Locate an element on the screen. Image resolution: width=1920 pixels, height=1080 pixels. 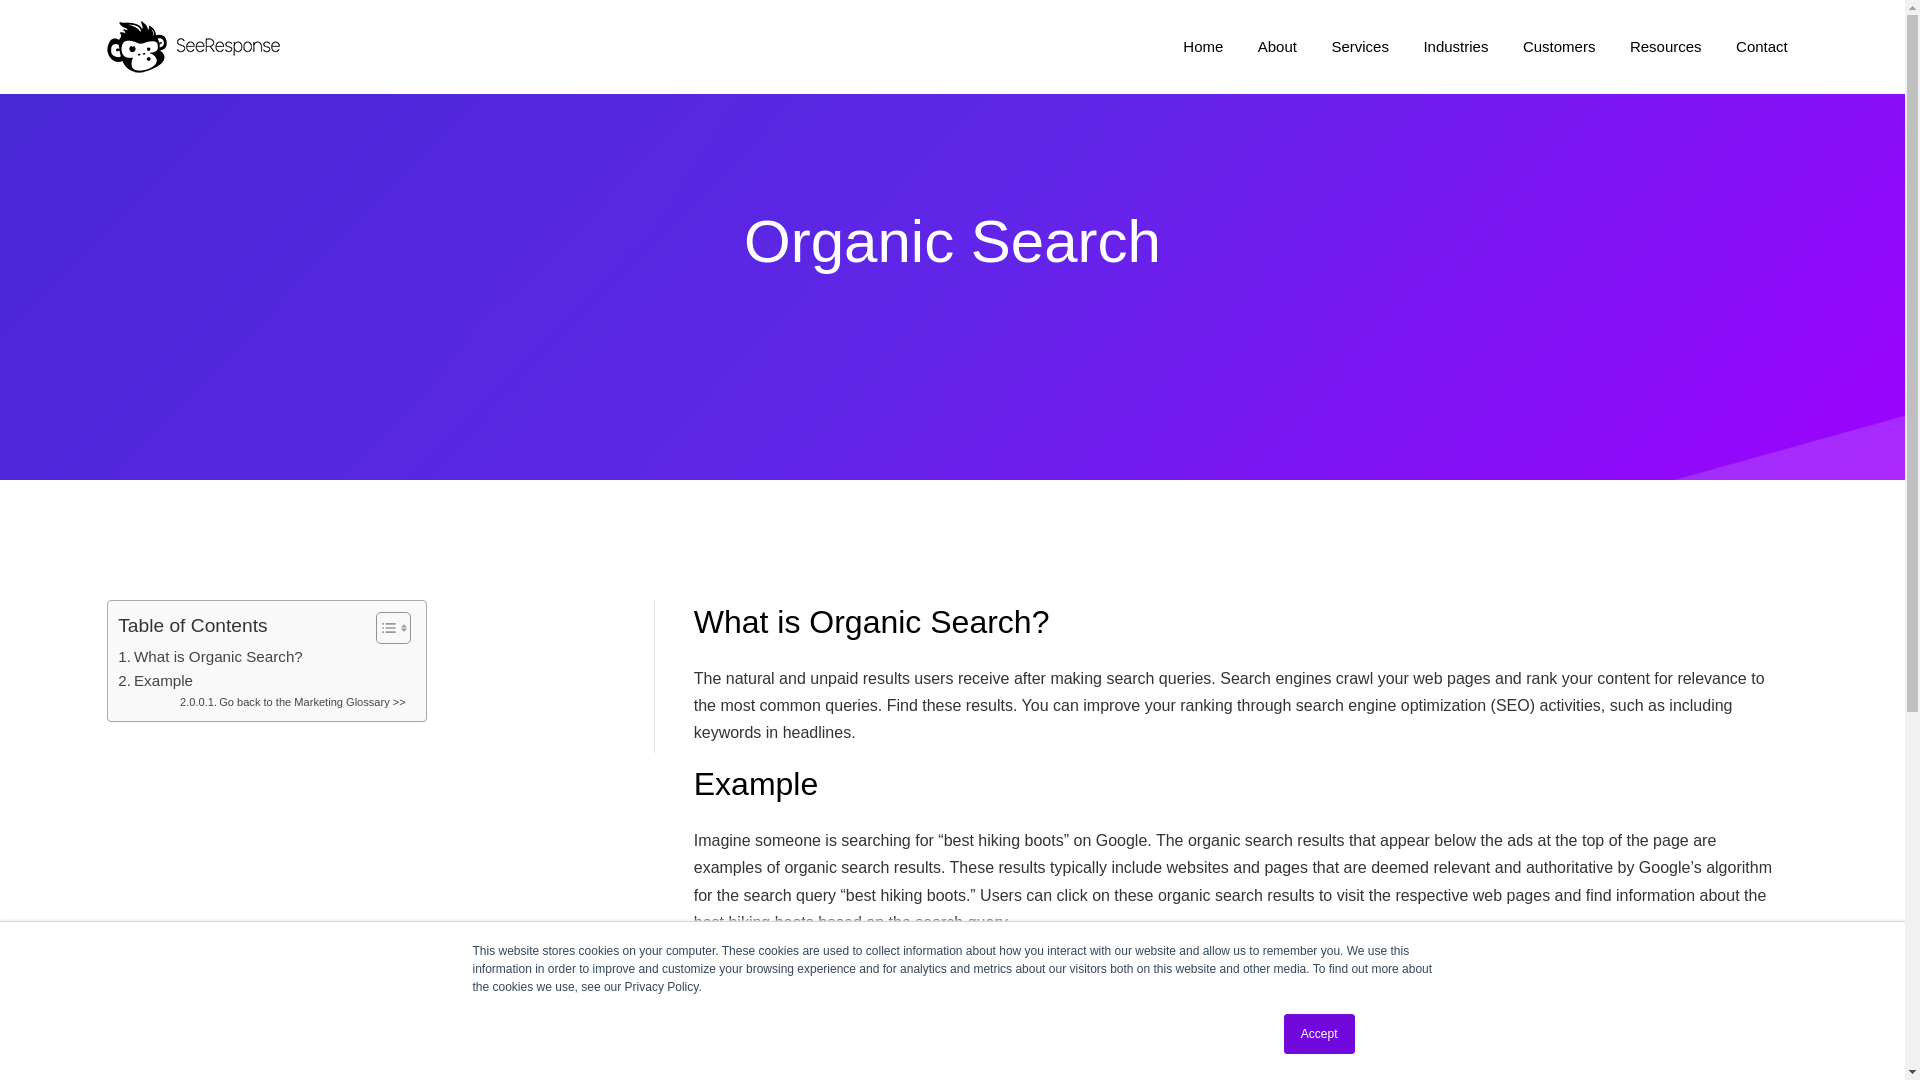
Accept is located at coordinates (1320, 1034).